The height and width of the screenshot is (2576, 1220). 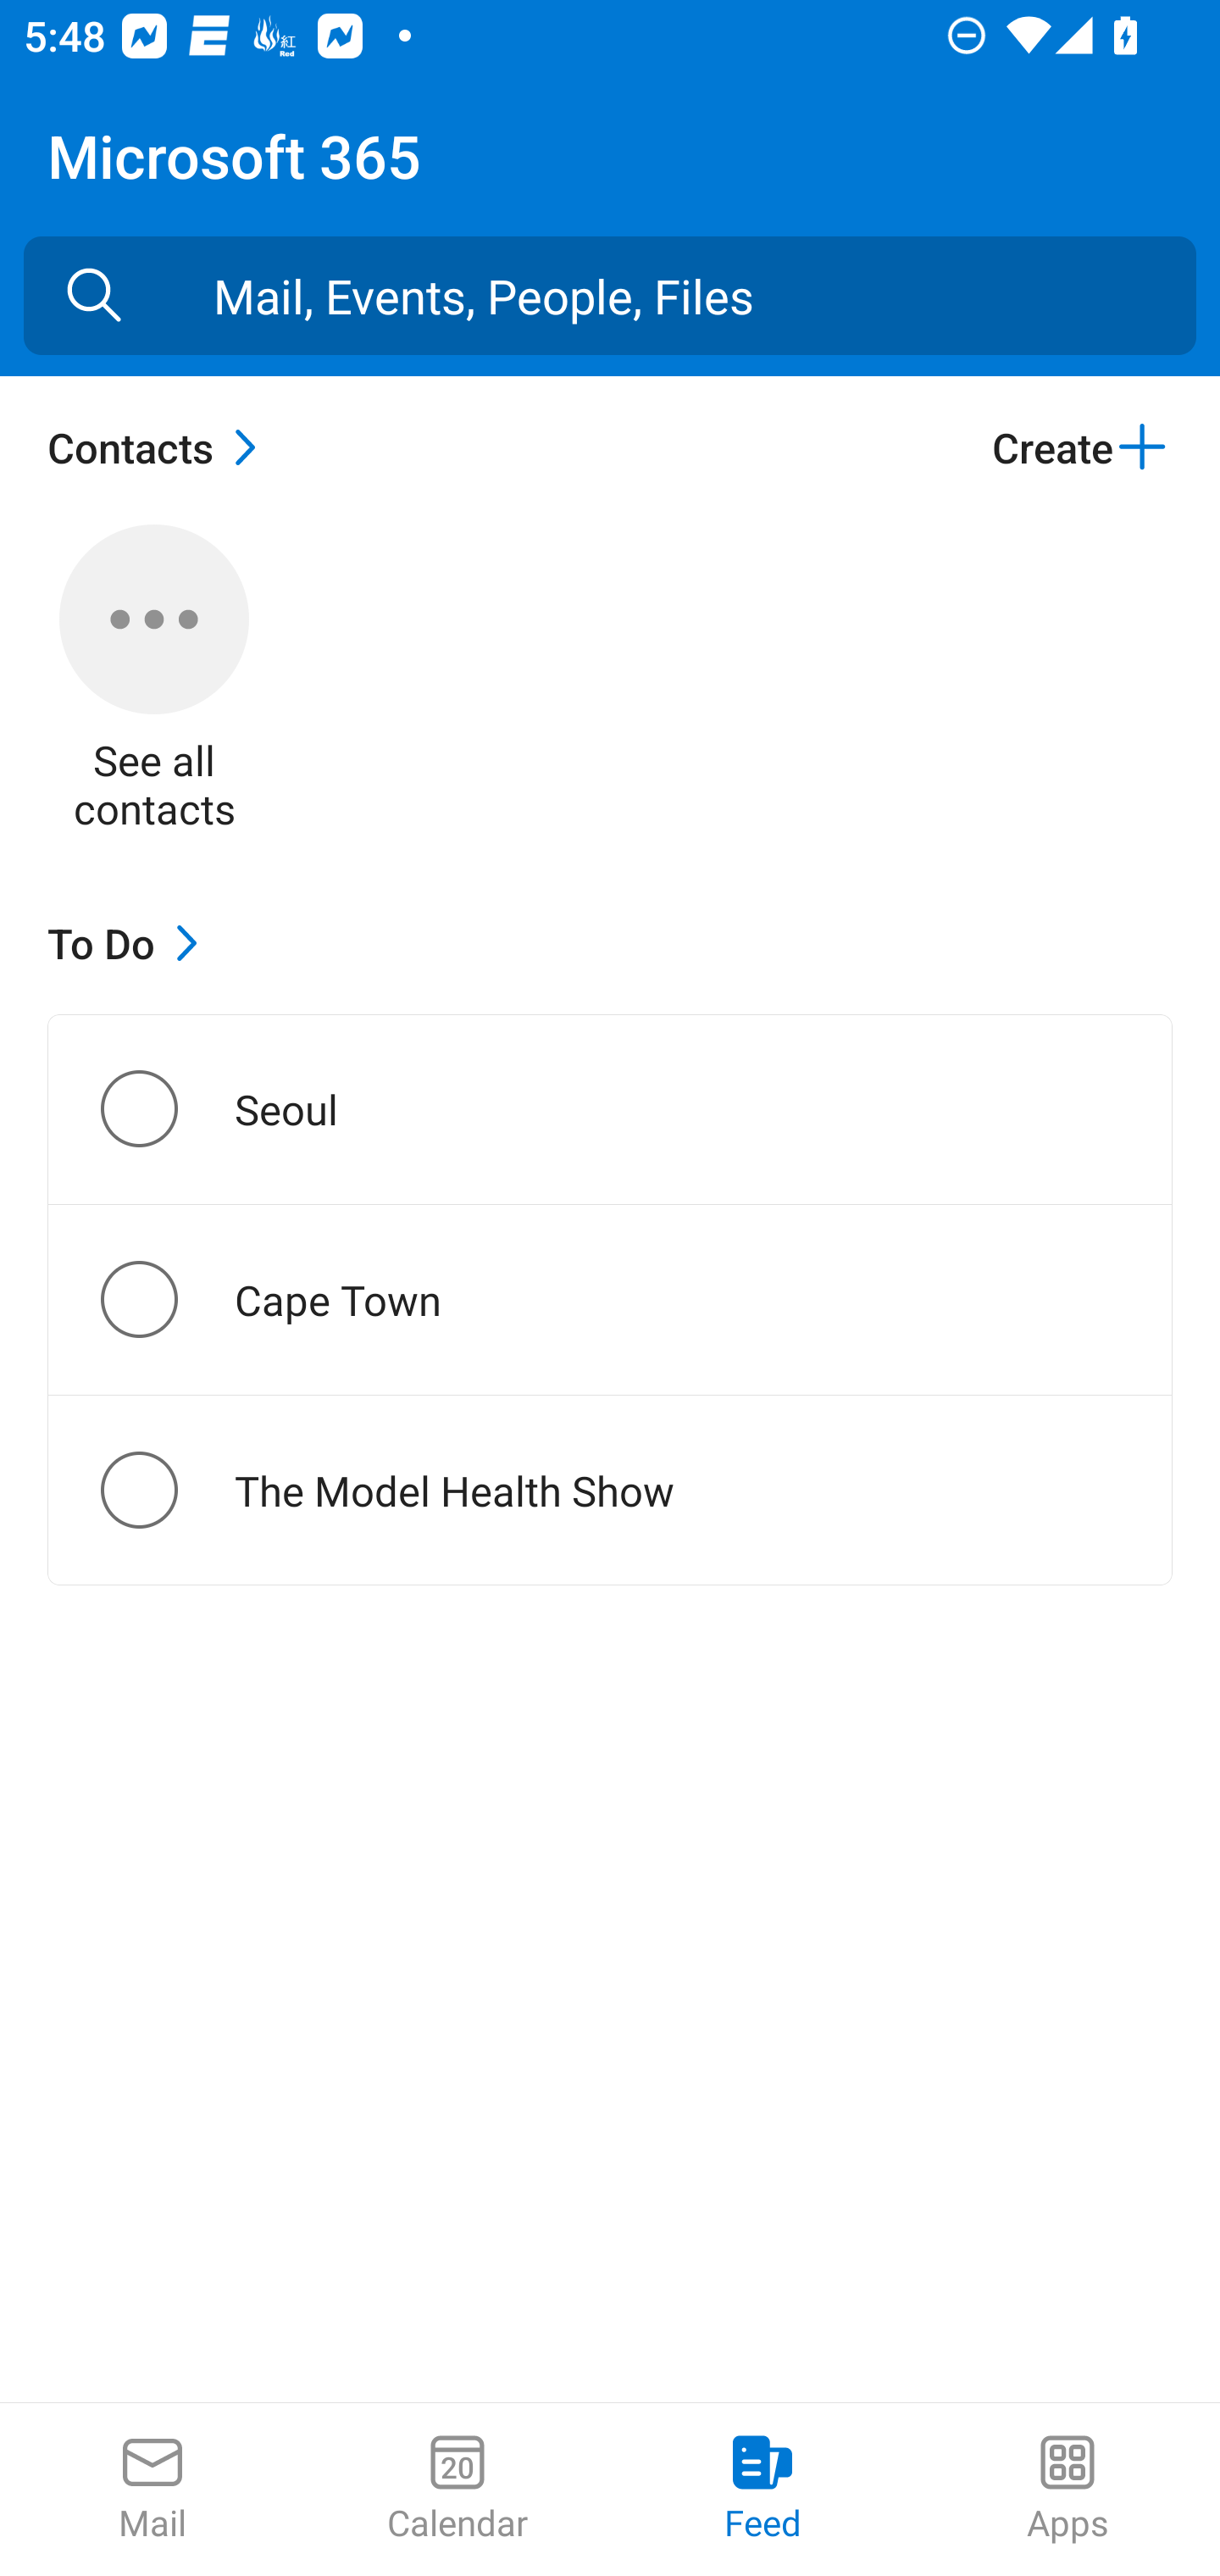 I want to click on Seoul, so click(x=166, y=1108).